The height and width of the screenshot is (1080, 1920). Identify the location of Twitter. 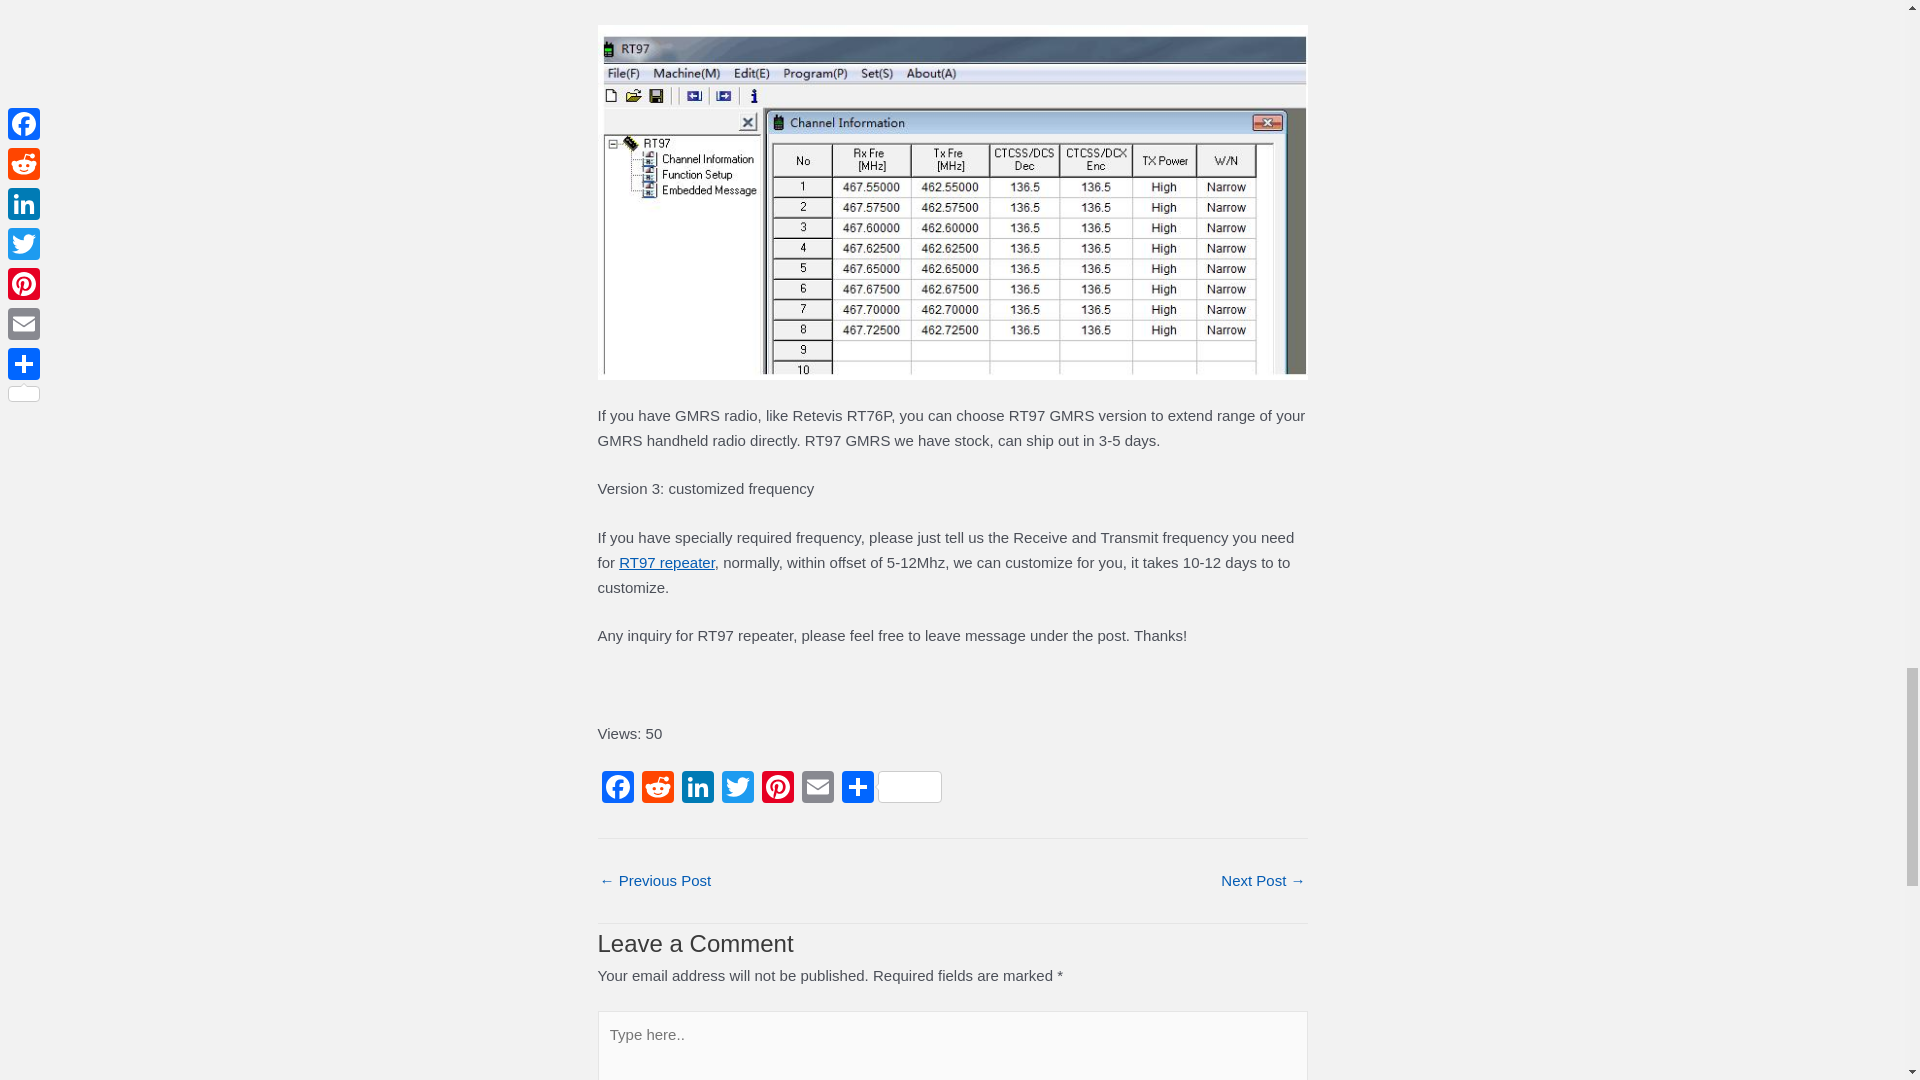
(738, 789).